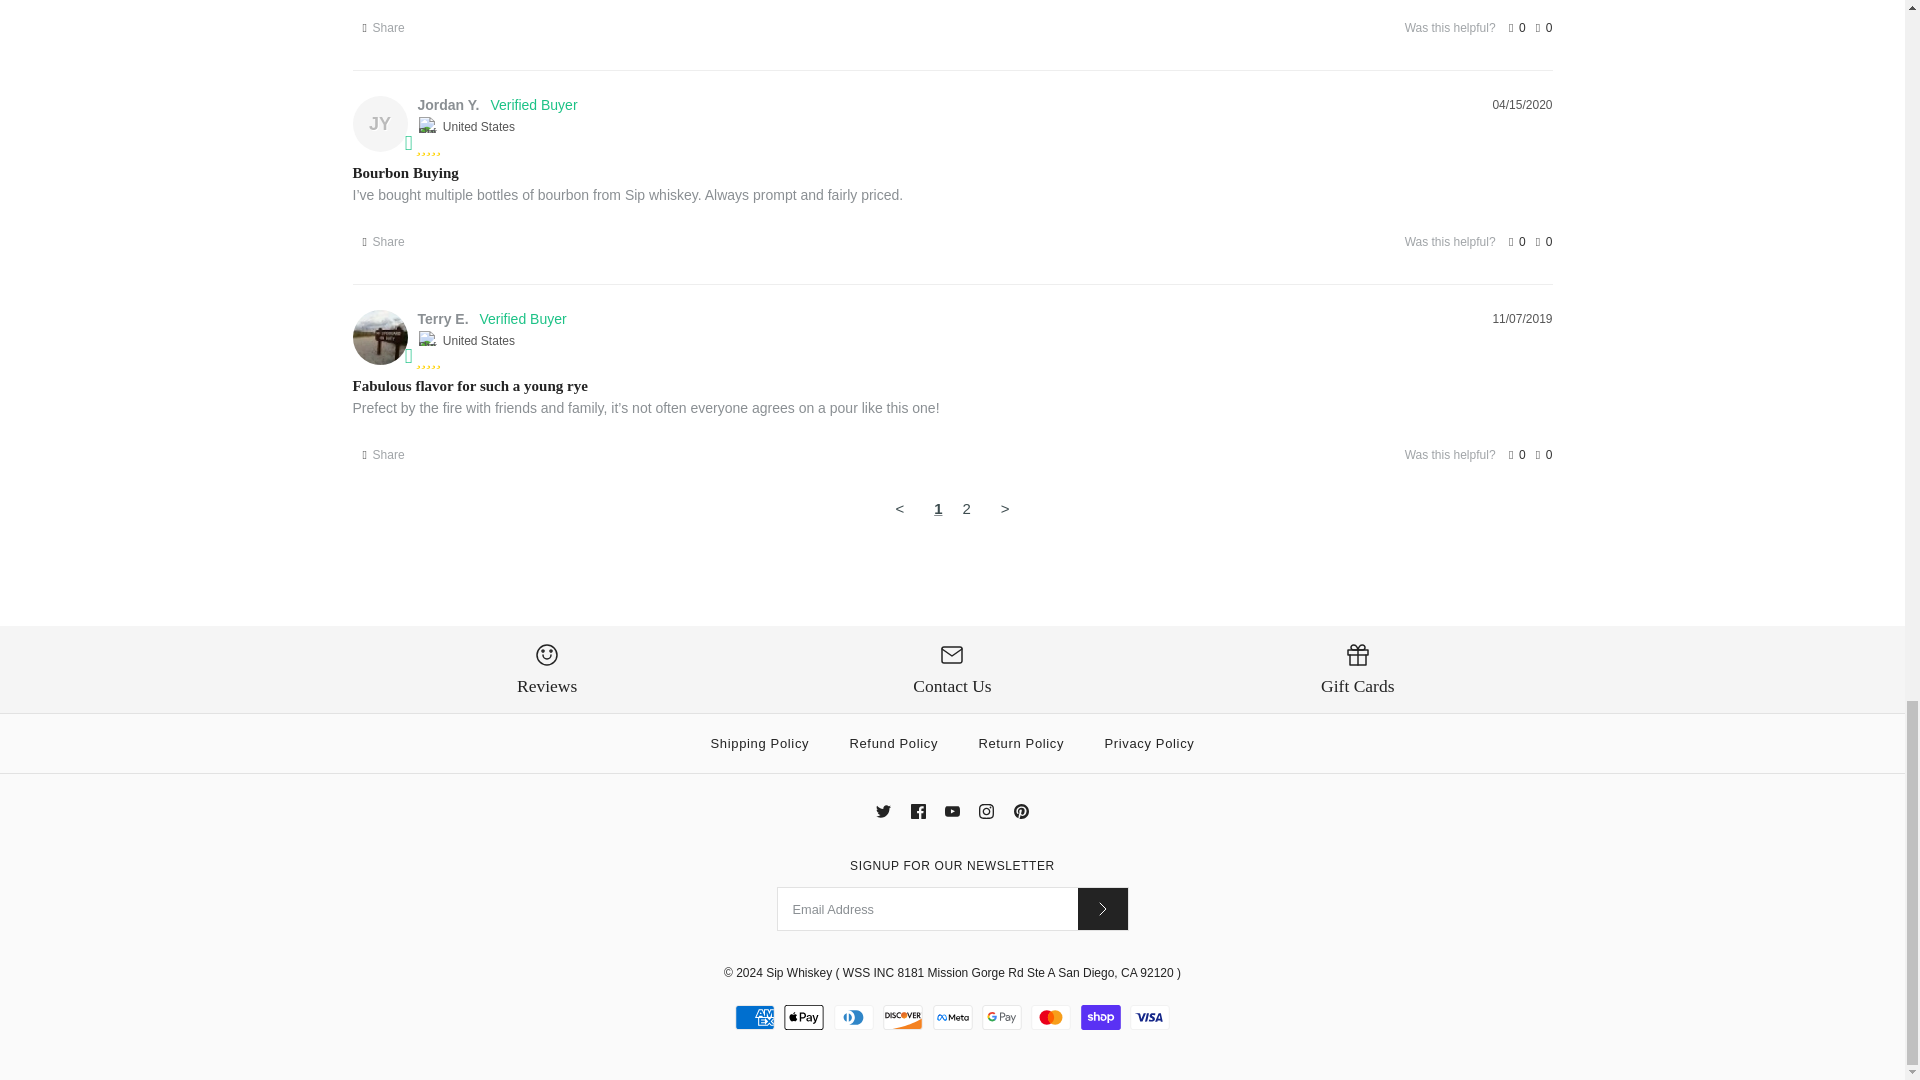 The image size is (1920, 1080). Describe the element at coordinates (755, 1018) in the screenshot. I see `American Express` at that location.